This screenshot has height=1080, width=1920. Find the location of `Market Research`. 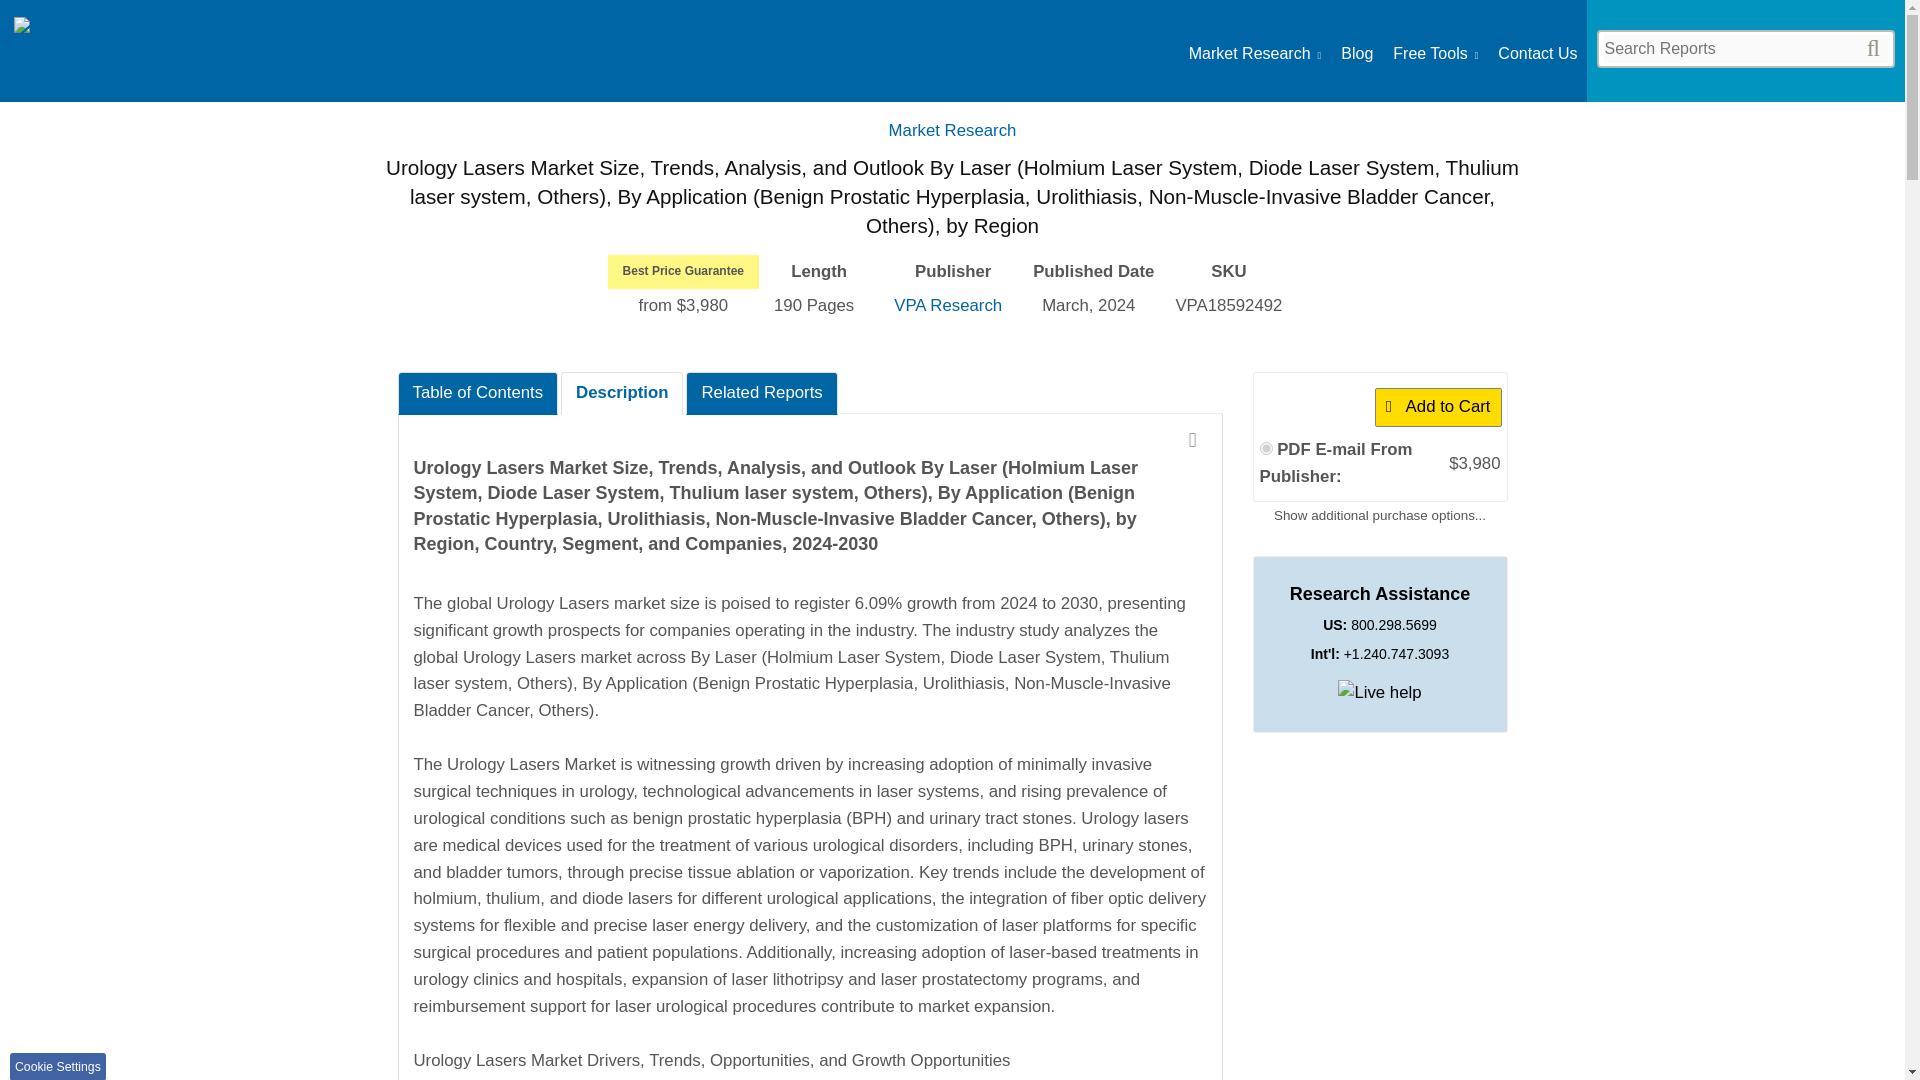

Market Research is located at coordinates (1254, 54).